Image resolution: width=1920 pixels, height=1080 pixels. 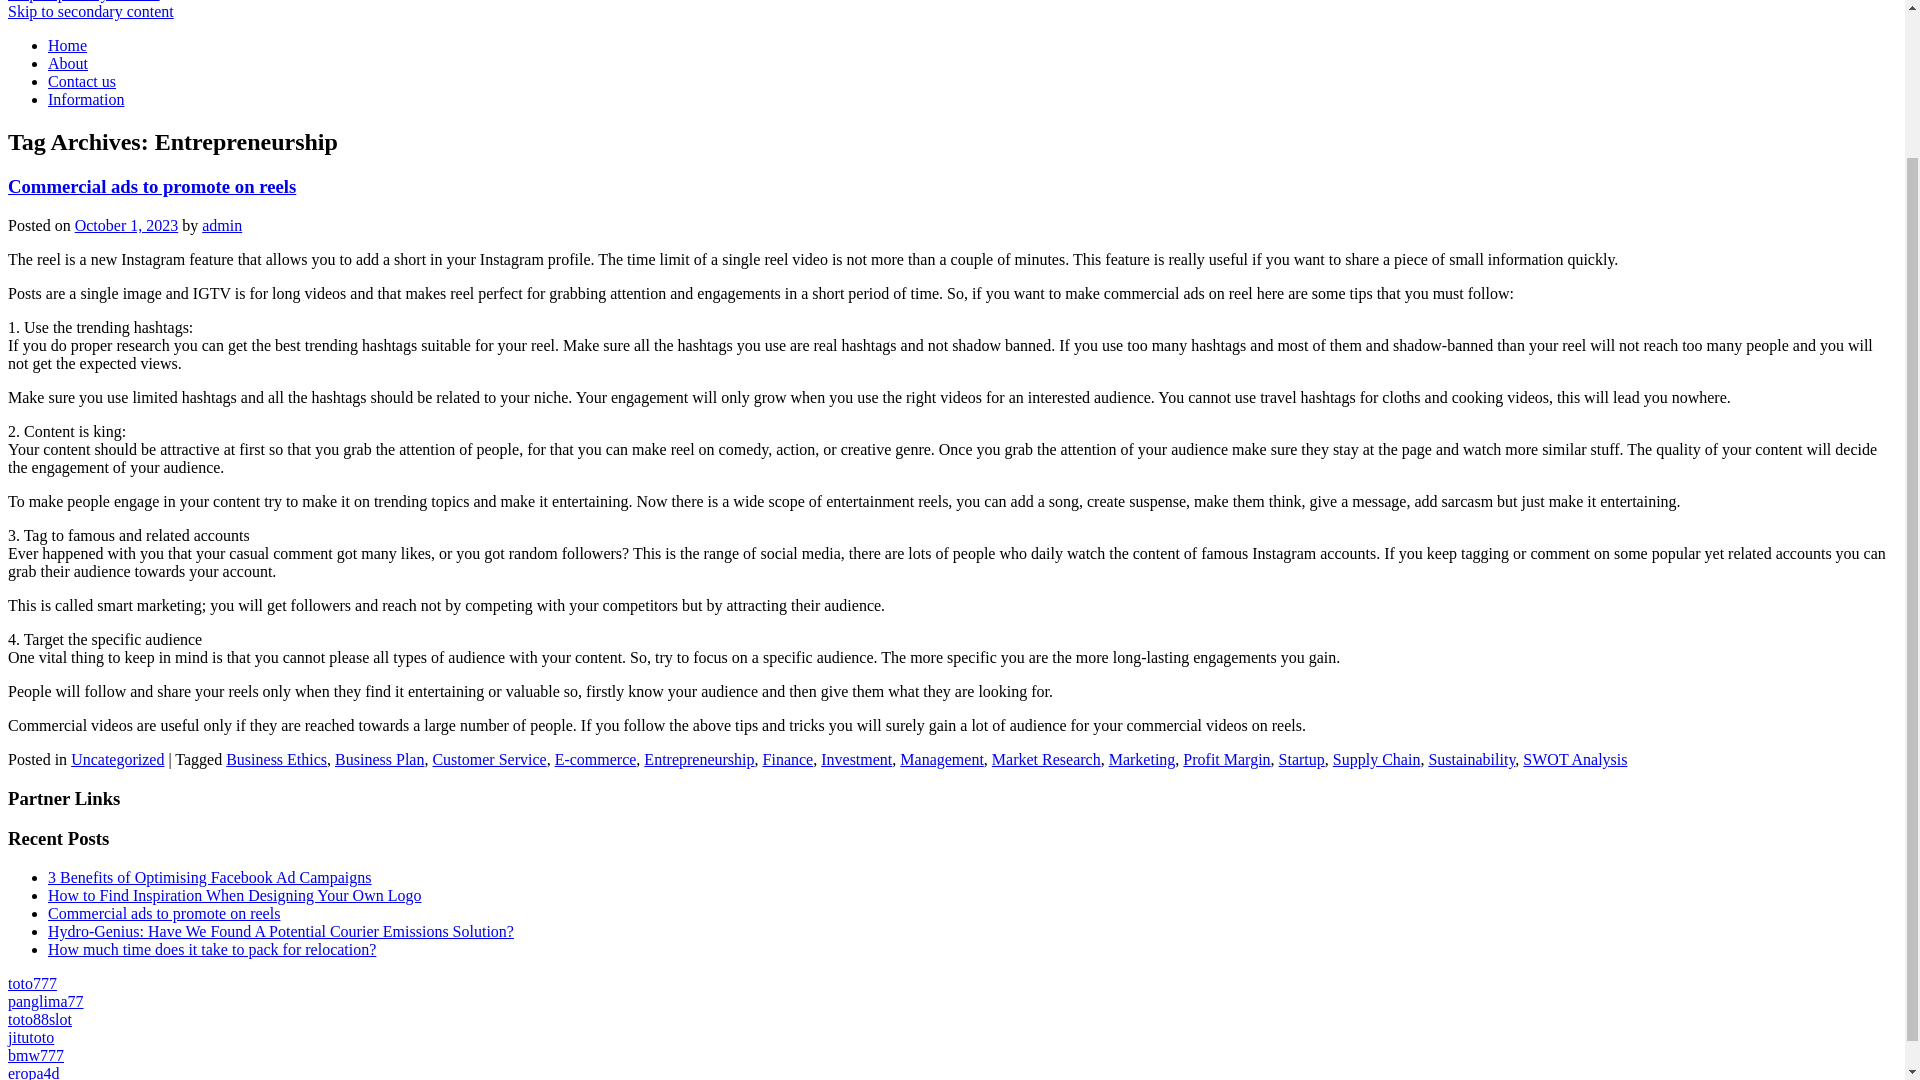 I want to click on How to Find Inspiration When Designing Your Own Logo, so click(x=234, y=894).